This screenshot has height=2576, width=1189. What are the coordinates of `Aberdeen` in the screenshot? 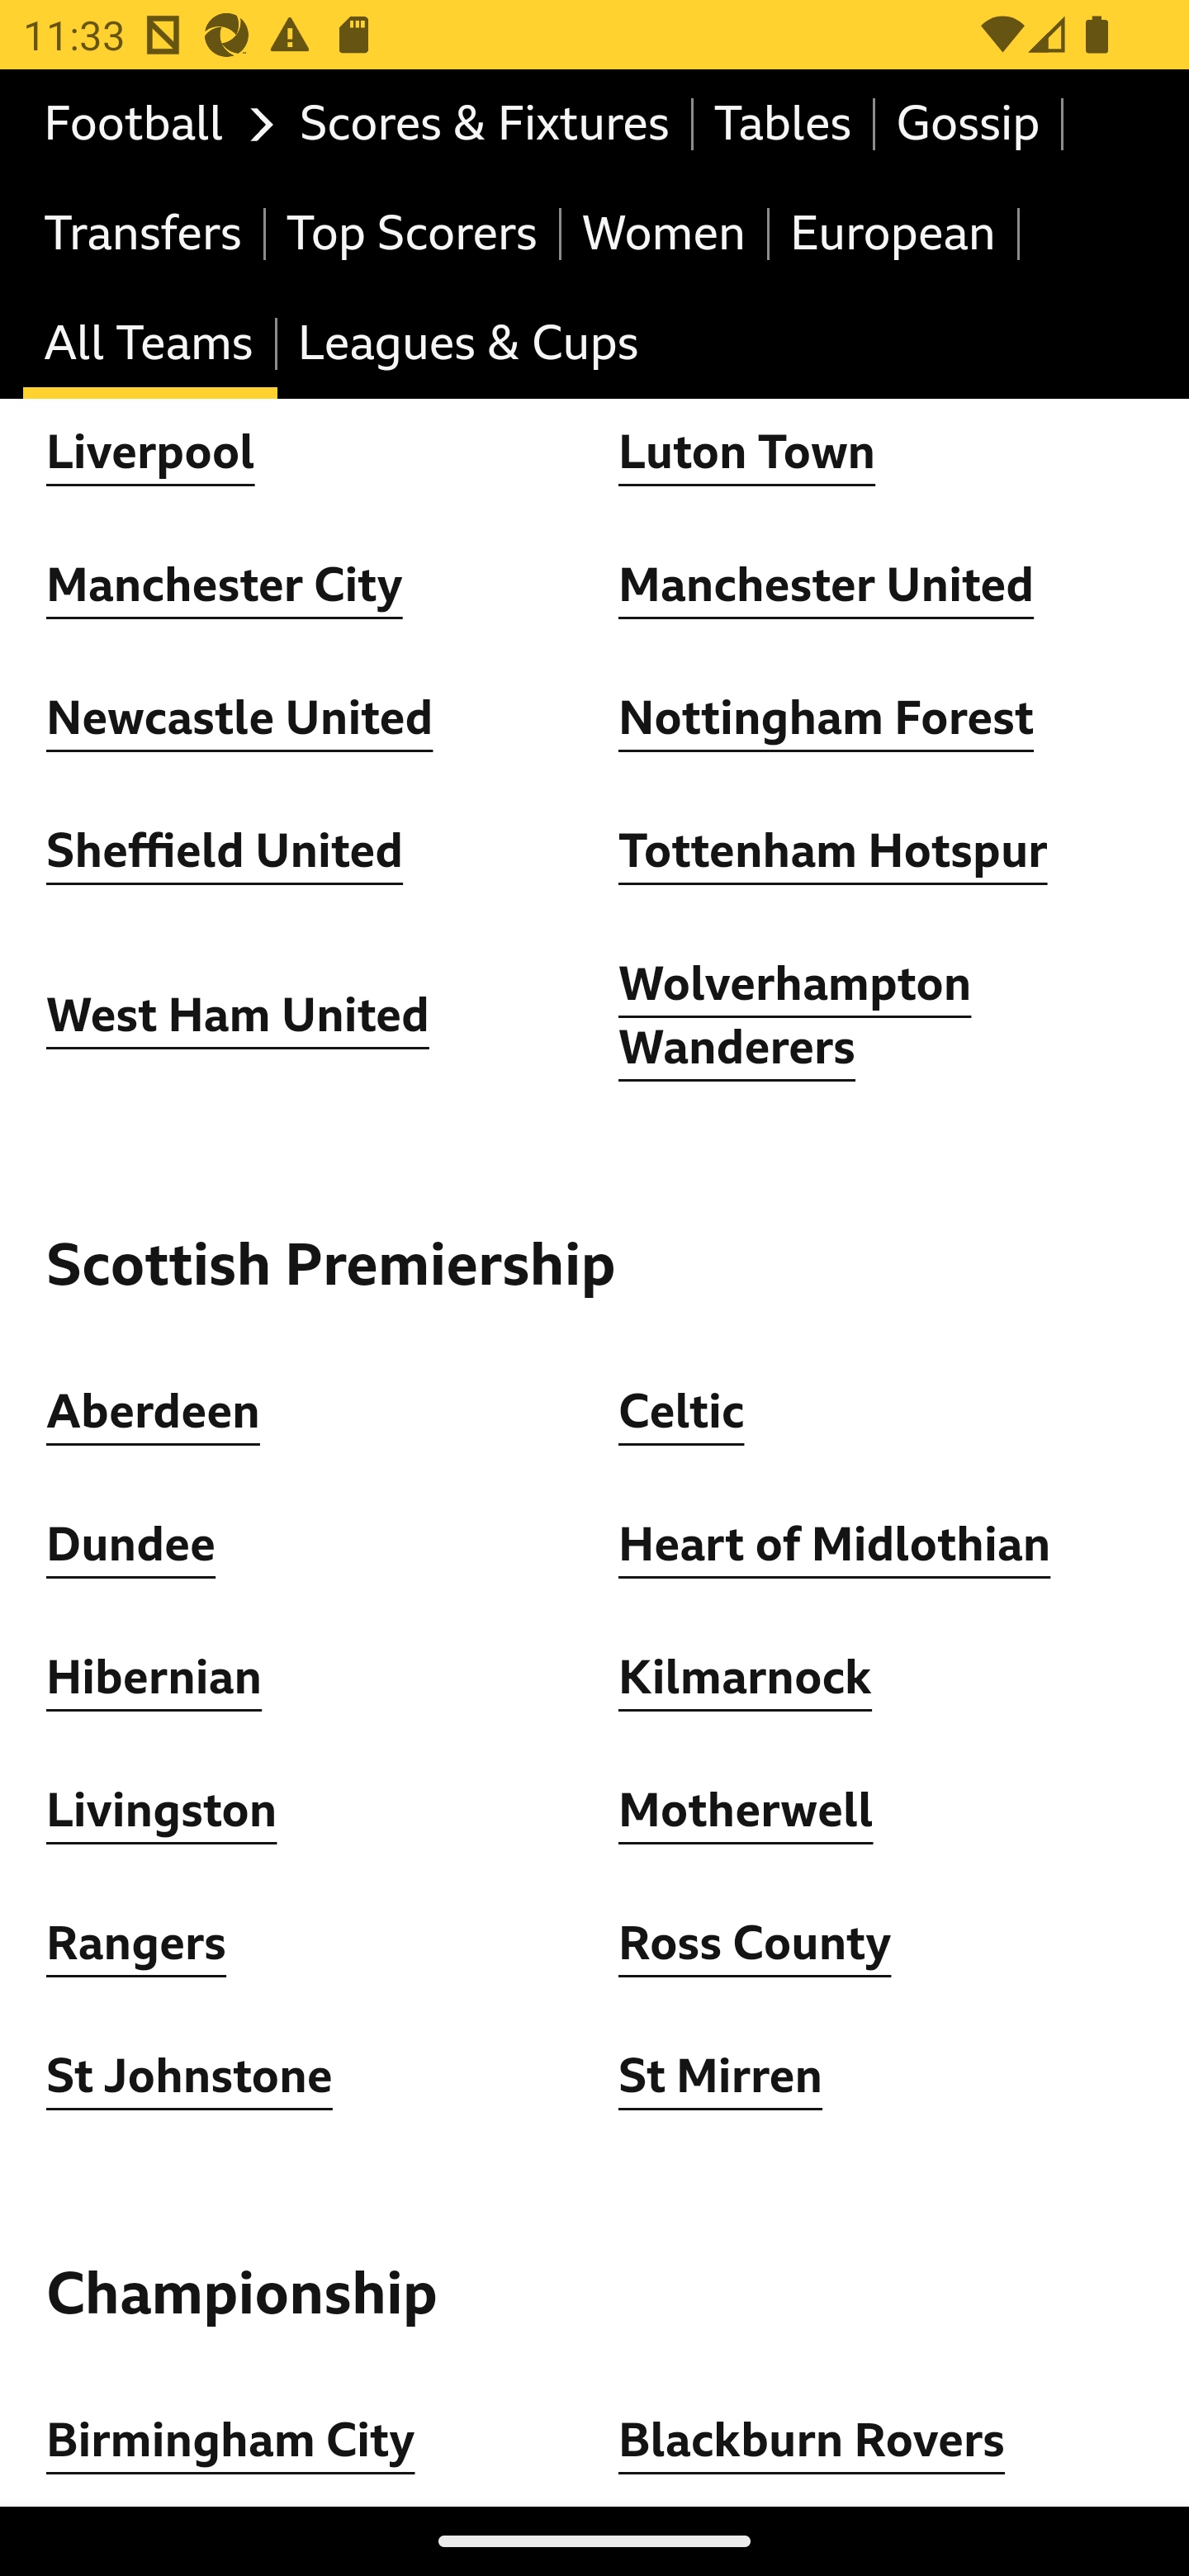 It's located at (154, 1413).